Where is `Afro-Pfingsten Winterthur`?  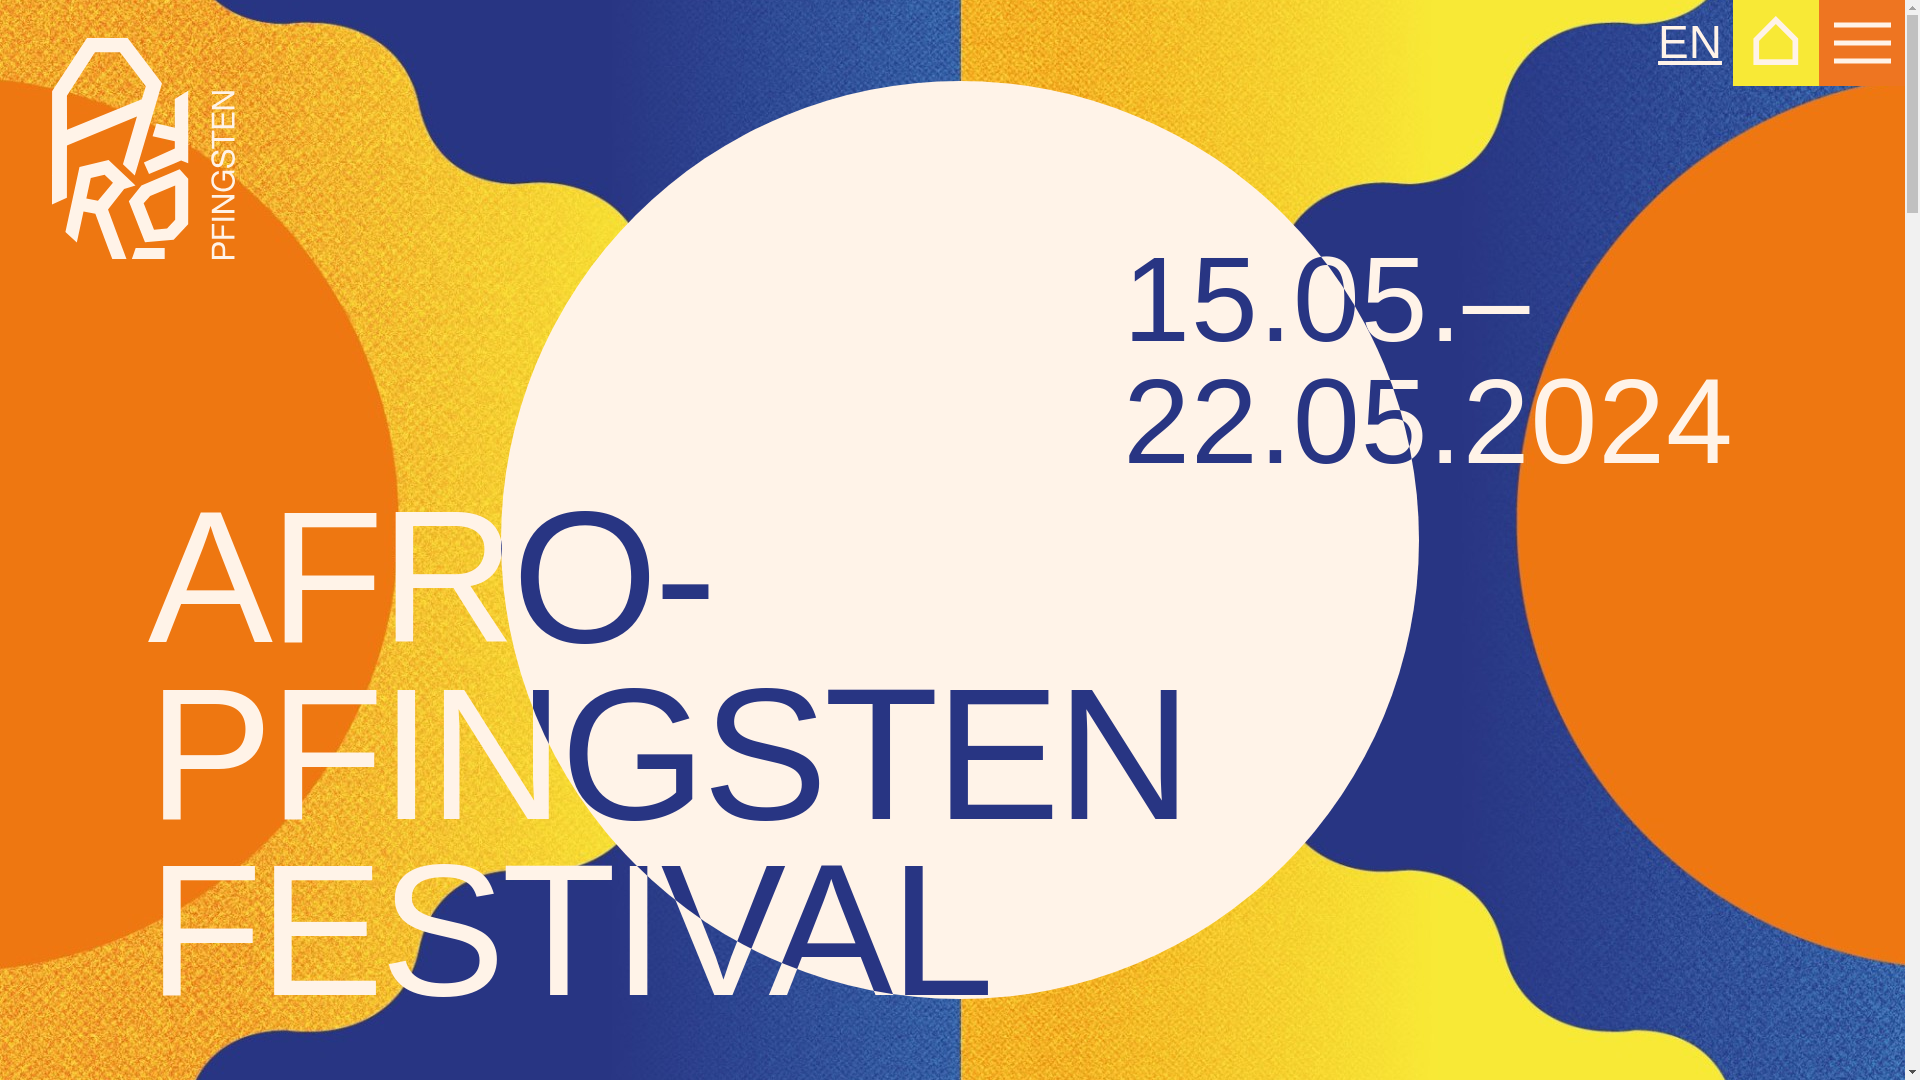 Afro-Pfingsten Winterthur is located at coordinates (144, 148).